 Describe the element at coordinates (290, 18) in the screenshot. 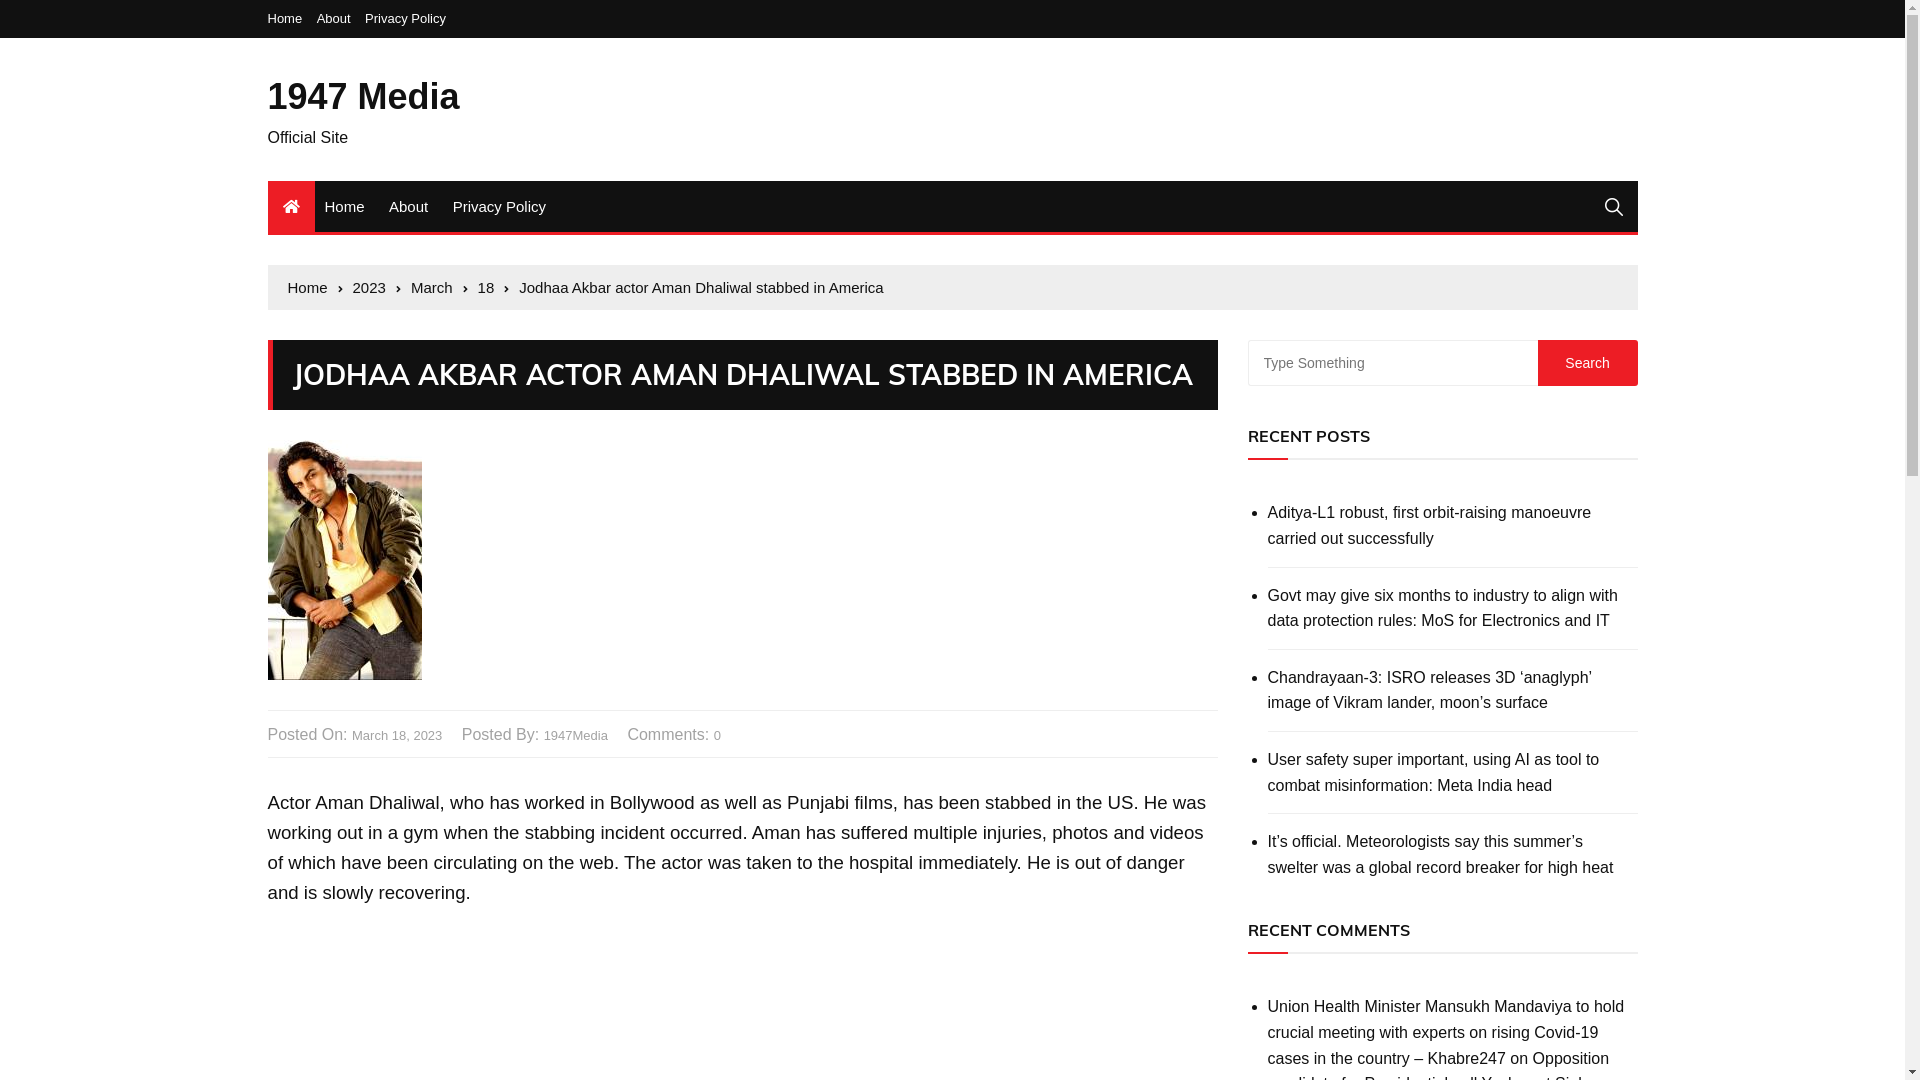

I see `Home` at that location.